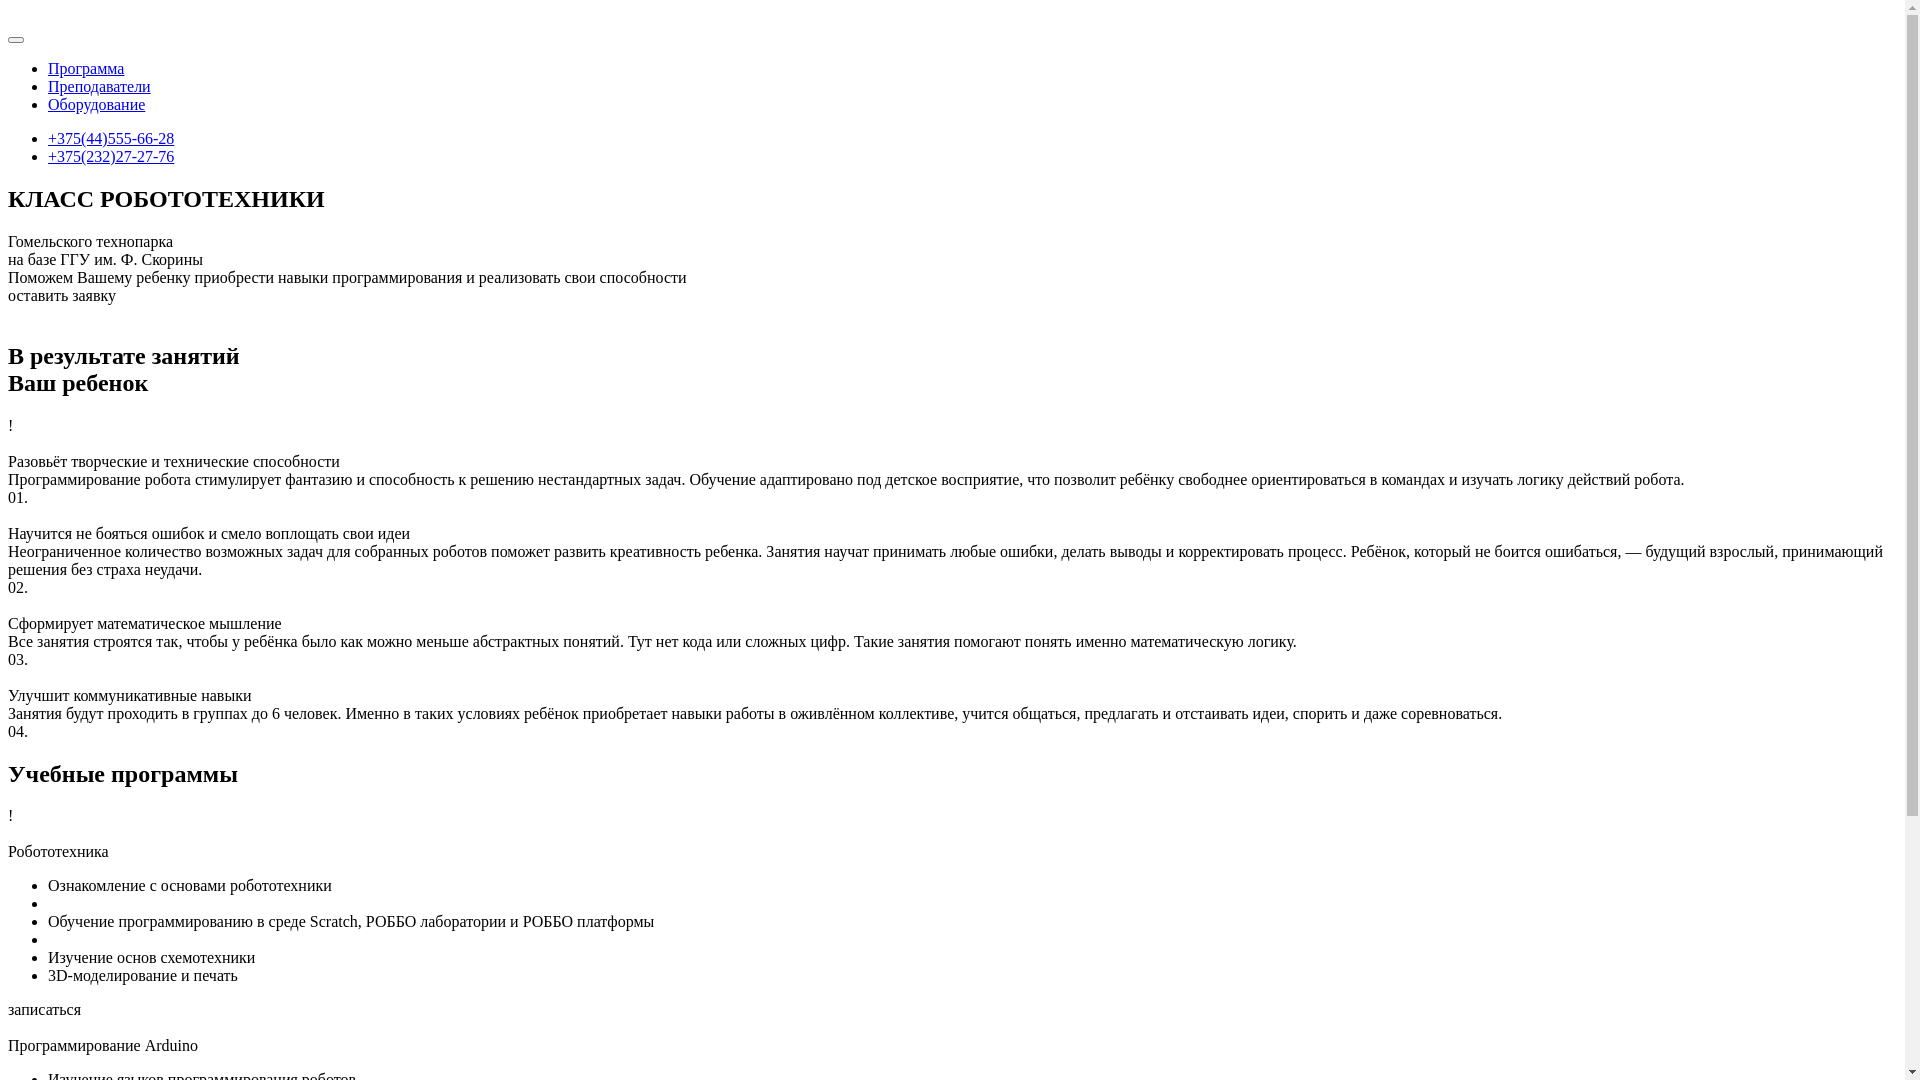  Describe the element at coordinates (952, 426) in the screenshot. I see `!` at that location.